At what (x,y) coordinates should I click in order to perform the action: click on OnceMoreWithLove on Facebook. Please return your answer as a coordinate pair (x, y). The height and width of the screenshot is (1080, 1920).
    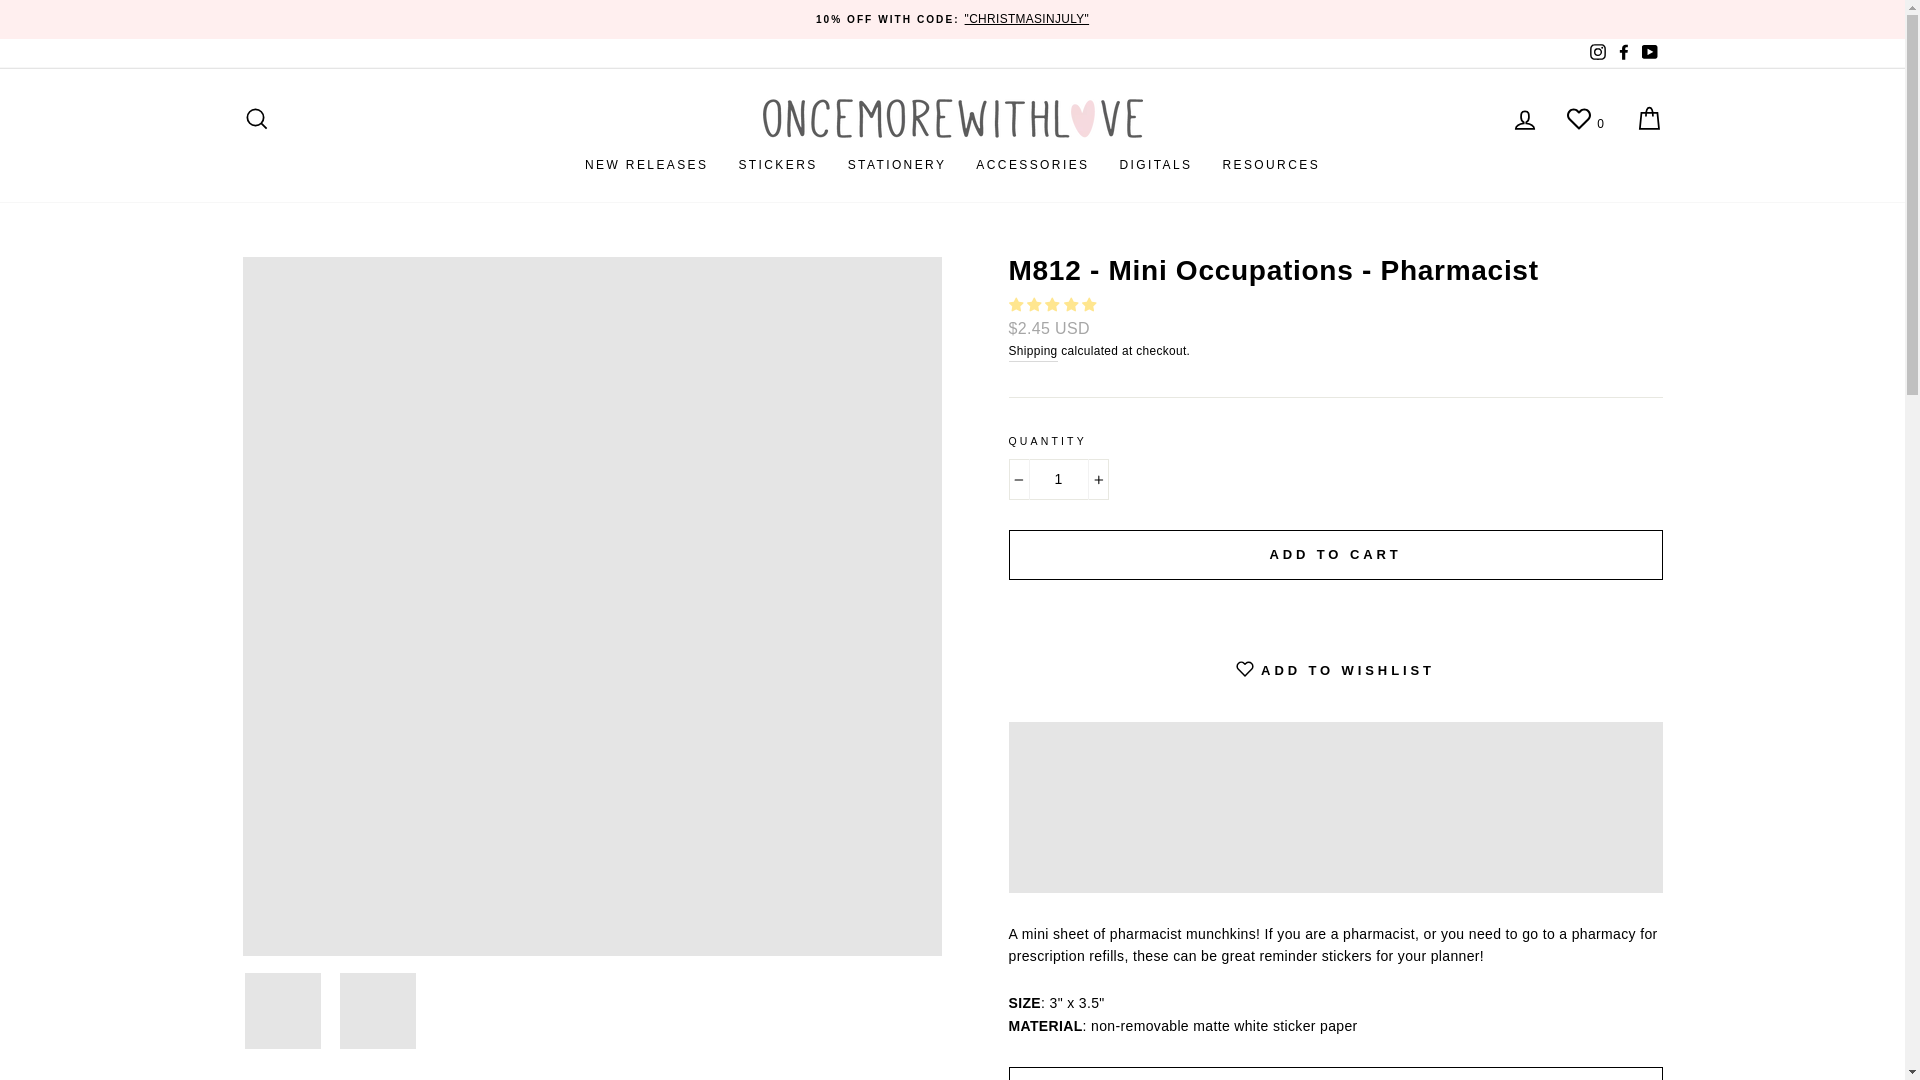
    Looking at the image, I should click on (1622, 53).